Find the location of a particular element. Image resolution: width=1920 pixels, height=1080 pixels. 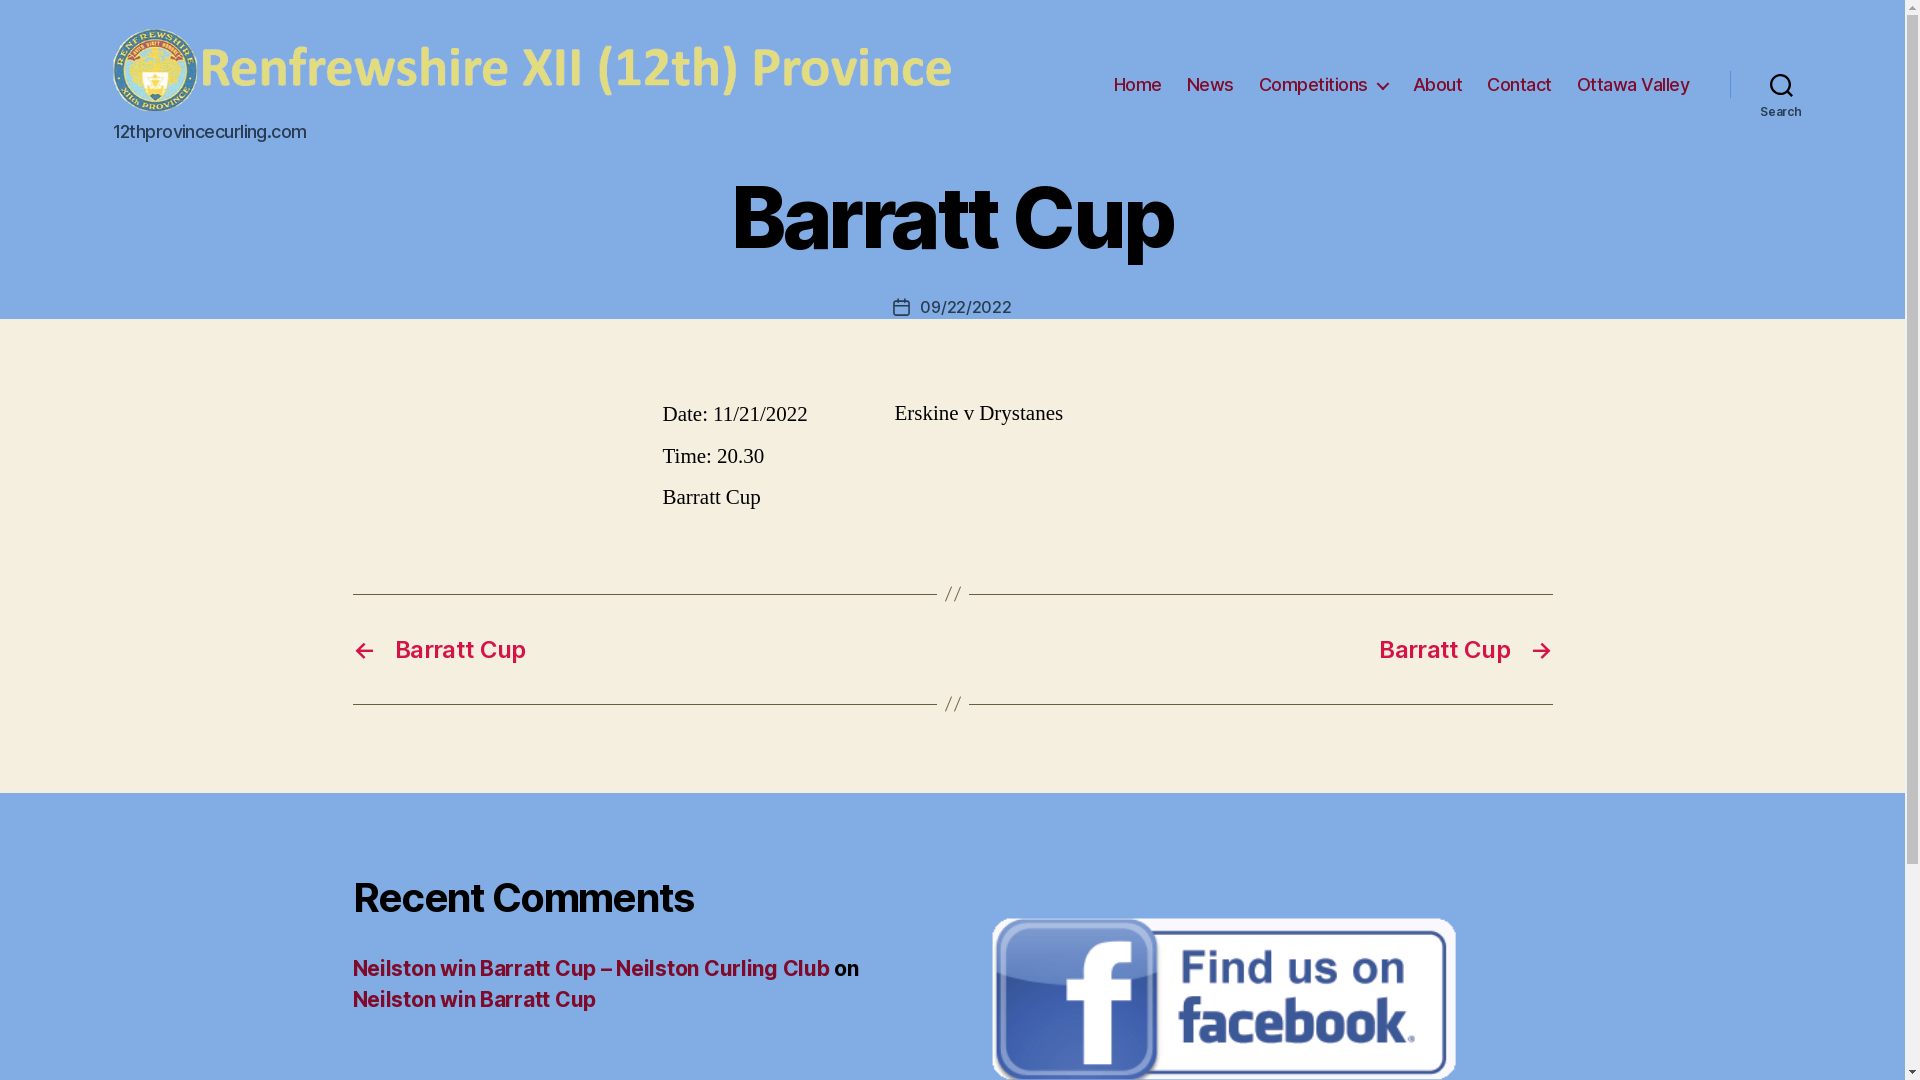

Search is located at coordinates (1782, 85).